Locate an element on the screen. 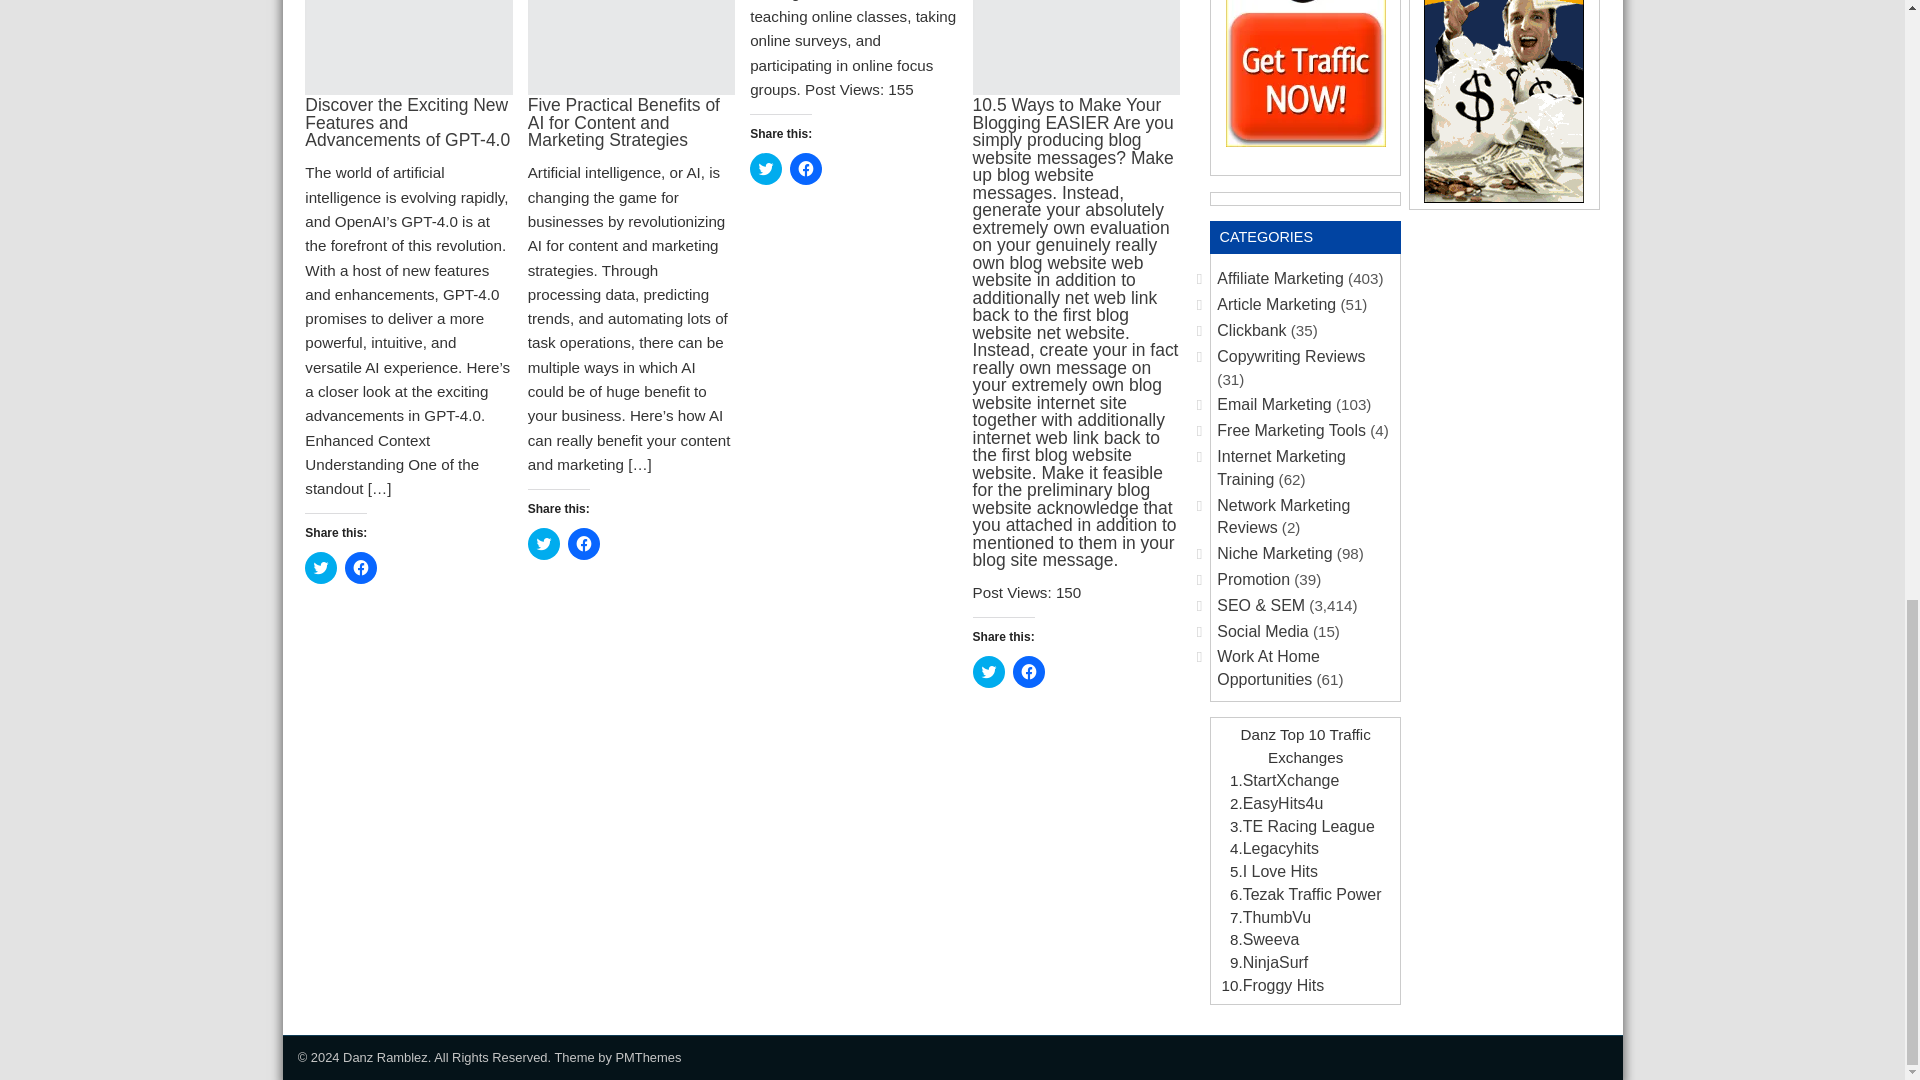 This screenshot has width=1920, height=1080. Click to share on Twitter is located at coordinates (988, 671).